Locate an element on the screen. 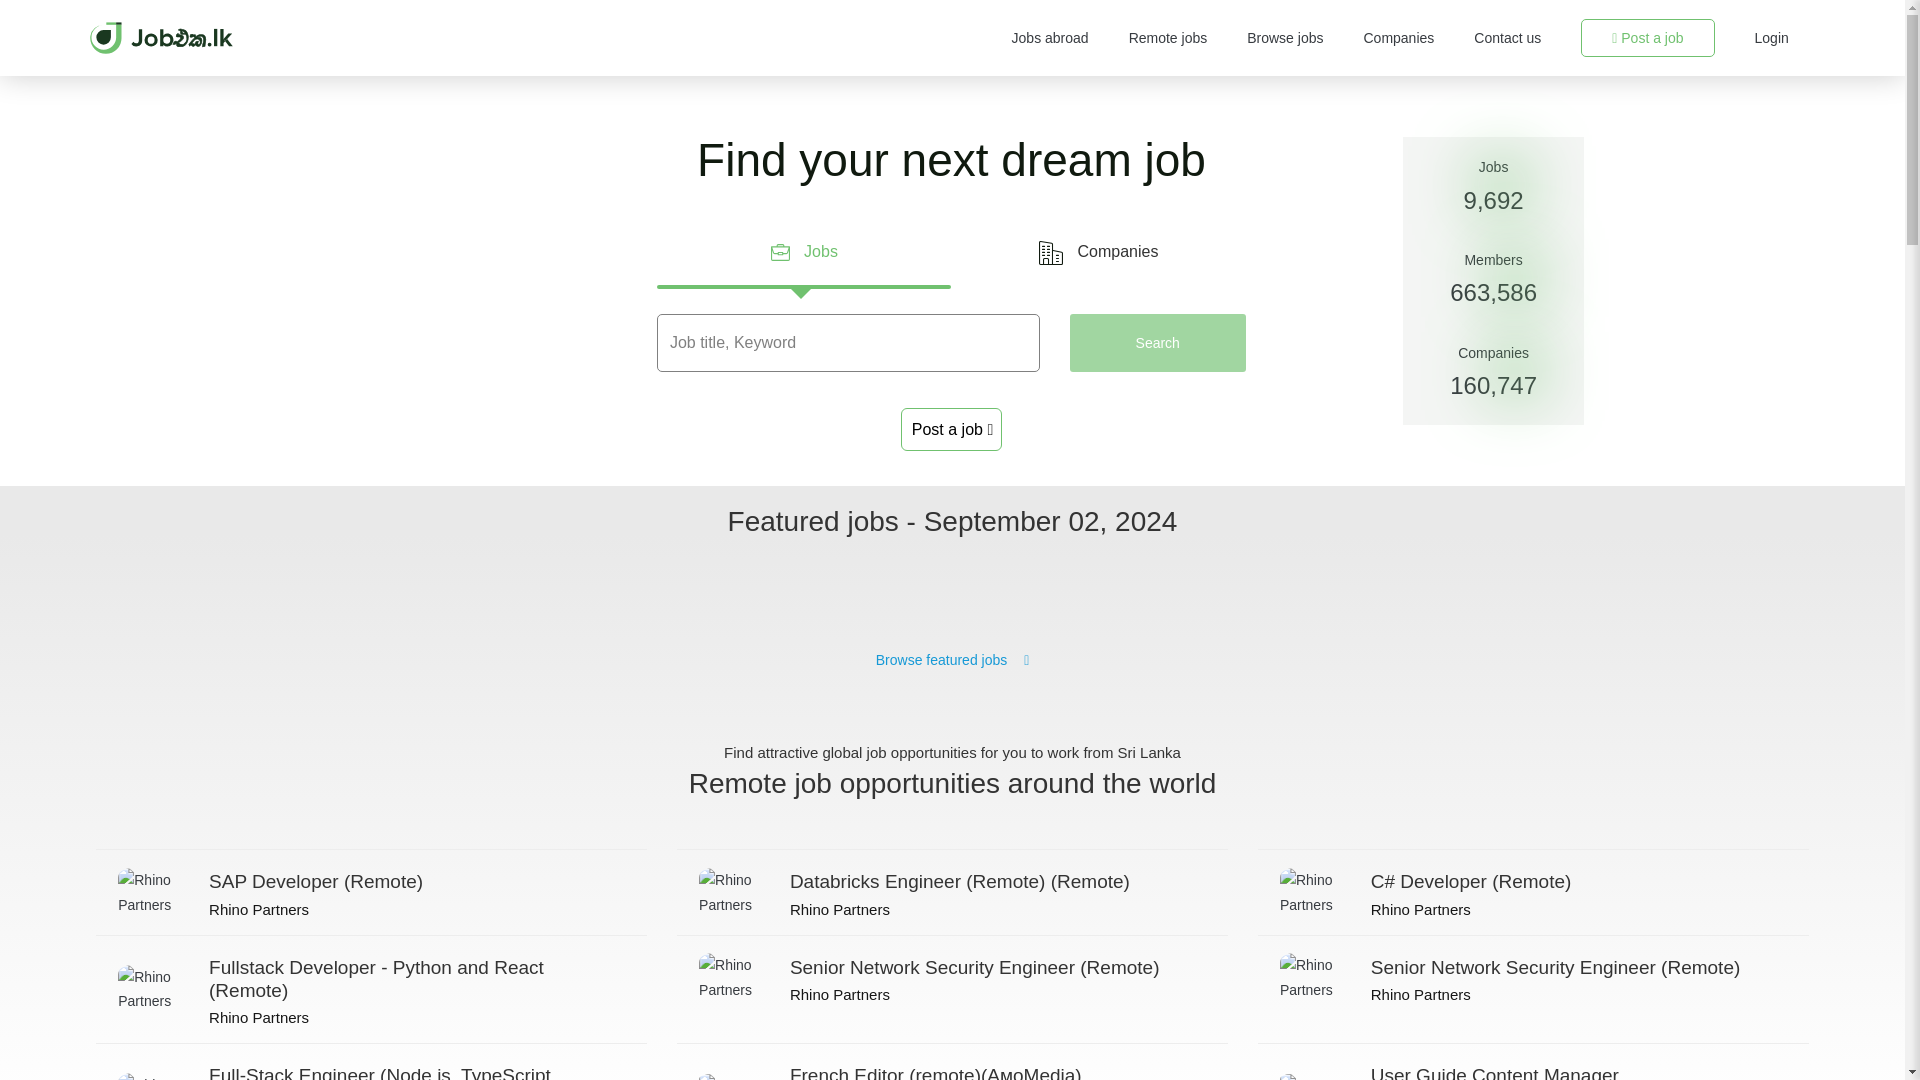 This screenshot has width=1920, height=1080. Companies is located at coordinates (1398, 38).